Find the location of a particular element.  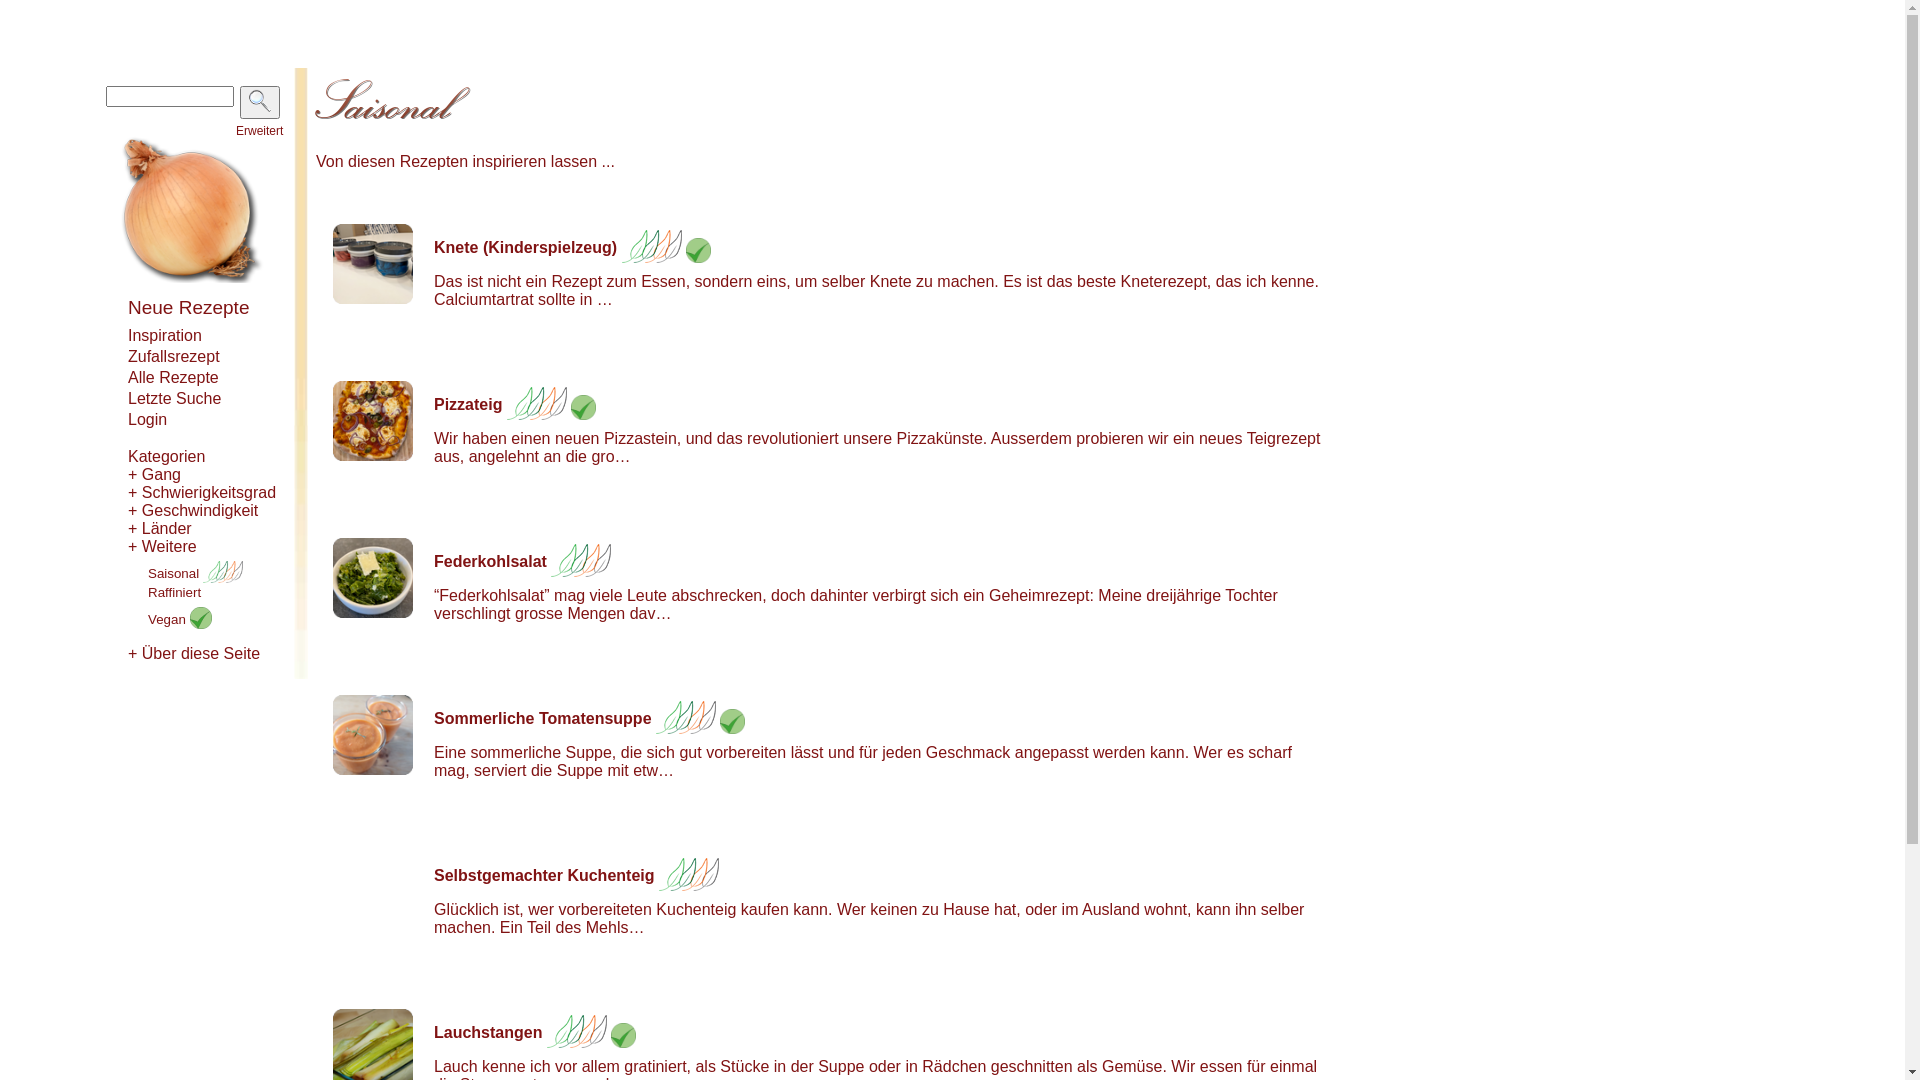

Selbstgemachter Kuchenteig is located at coordinates (544, 876).